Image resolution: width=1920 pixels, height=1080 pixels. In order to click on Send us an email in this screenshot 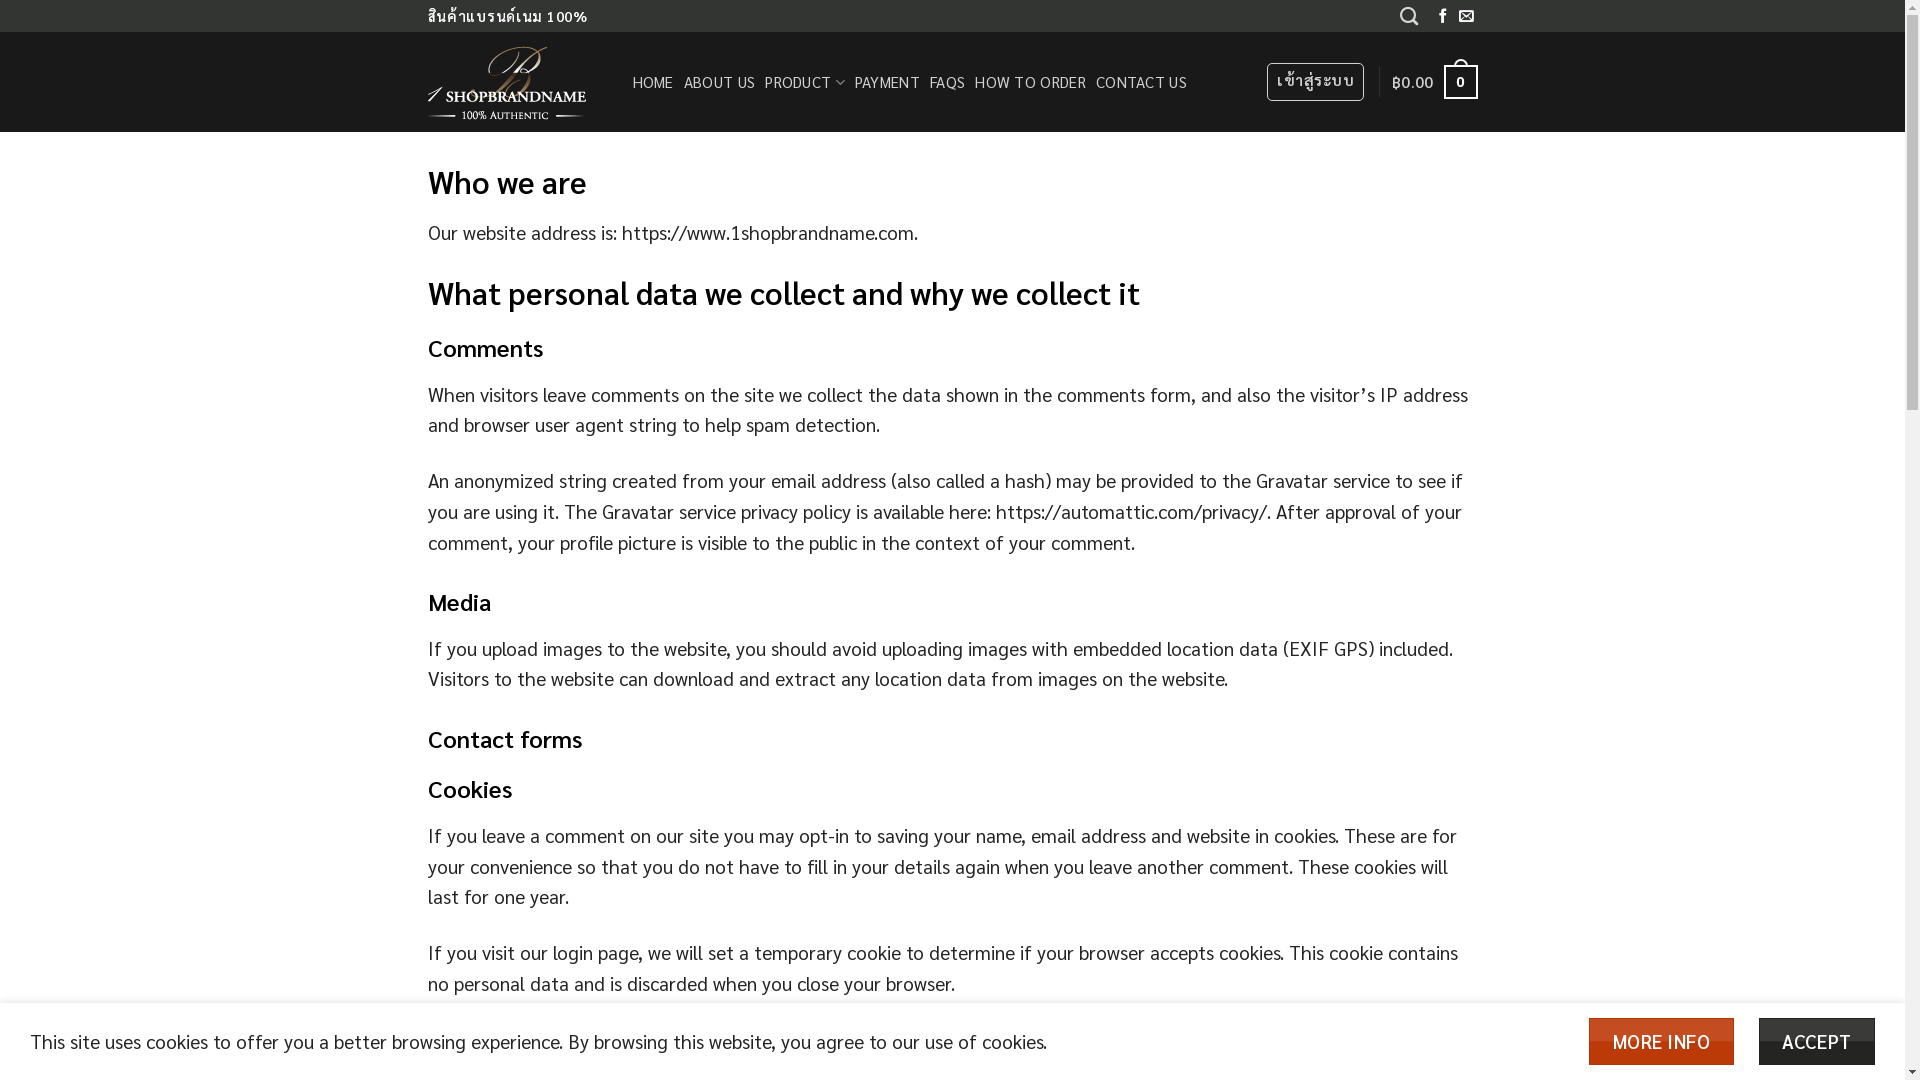, I will do `click(1466, 17)`.